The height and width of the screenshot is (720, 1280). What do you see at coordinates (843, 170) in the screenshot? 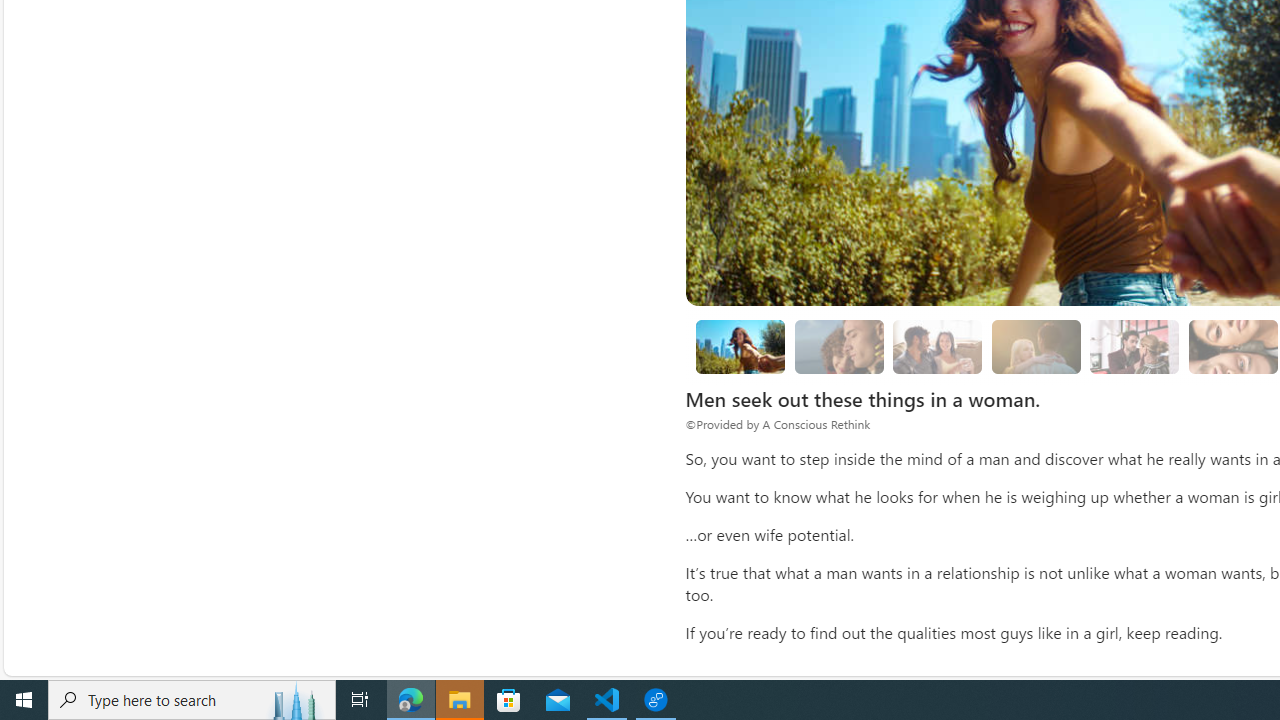
I see `33 Like` at bounding box center [843, 170].